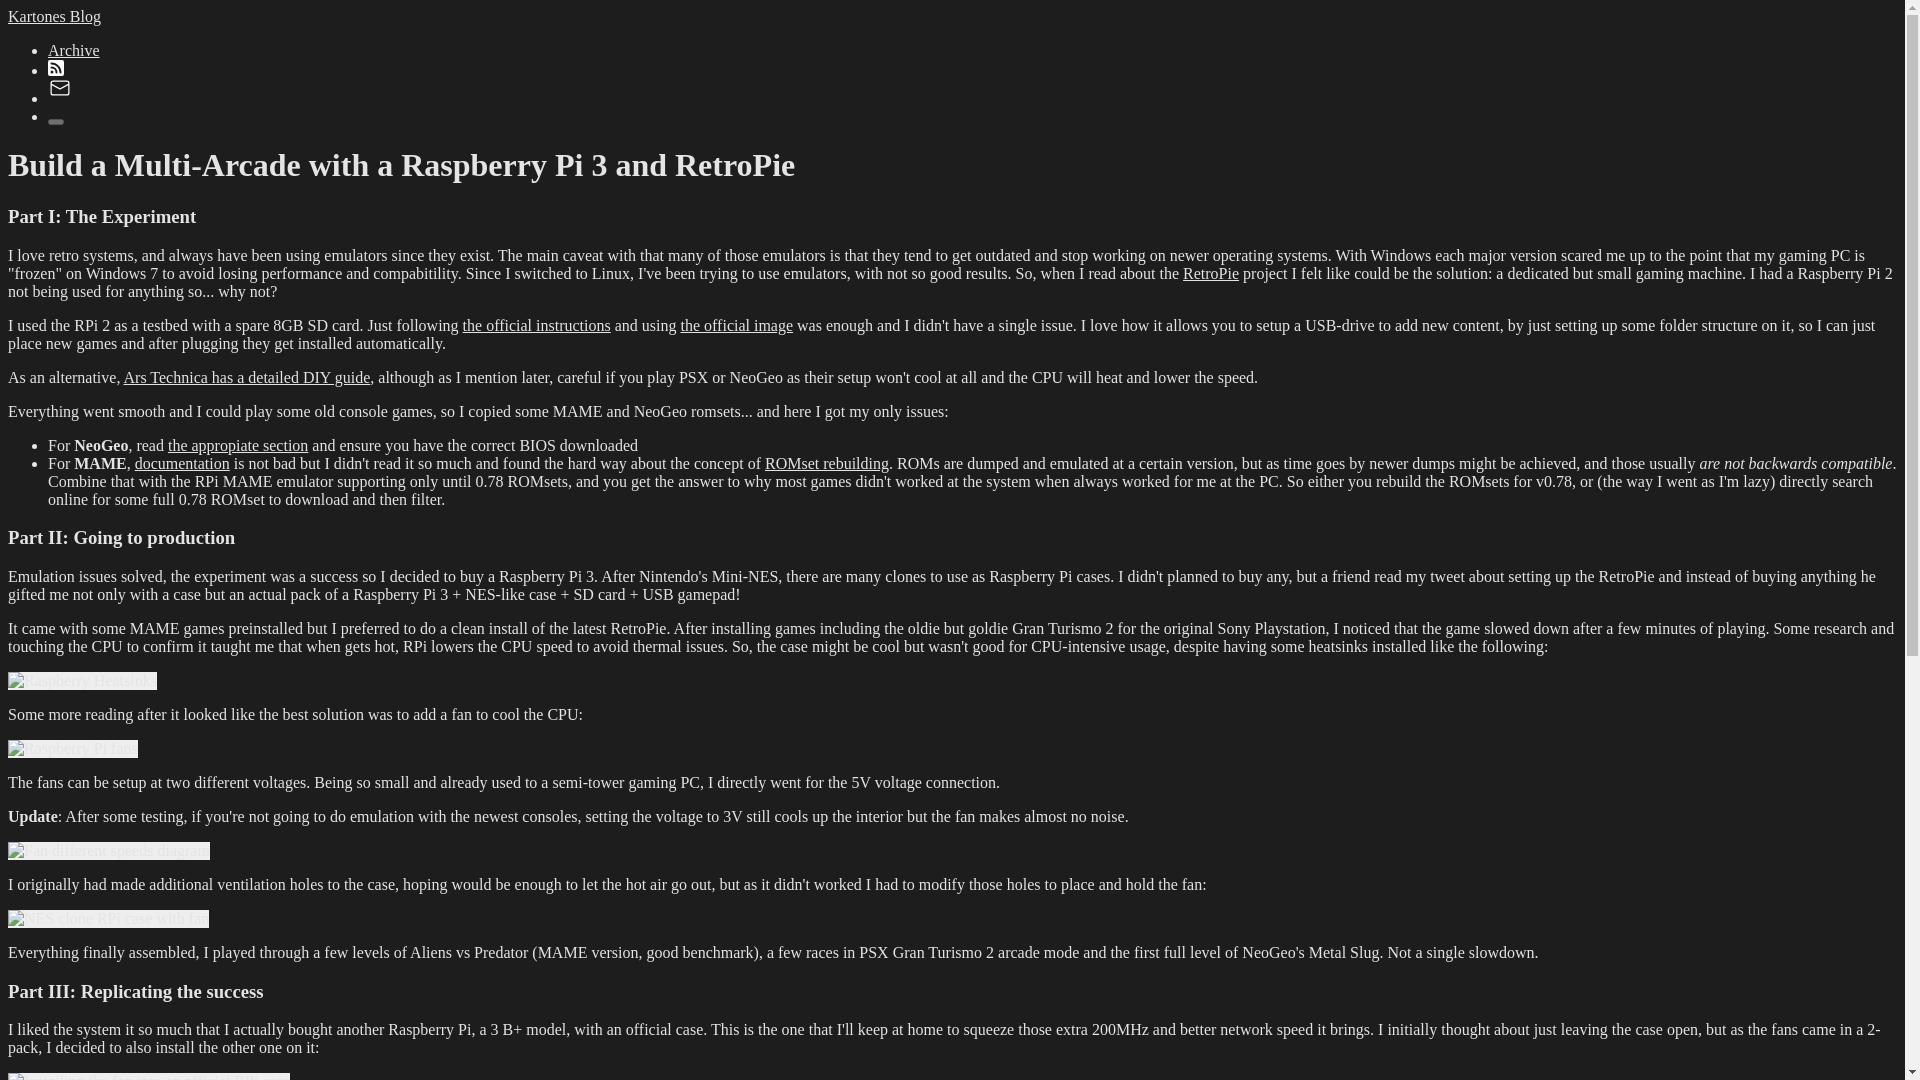 Image resolution: width=1920 pixels, height=1080 pixels. Describe the element at coordinates (54, 16) in the screenshot. I see `Kartones Blog` at that location.